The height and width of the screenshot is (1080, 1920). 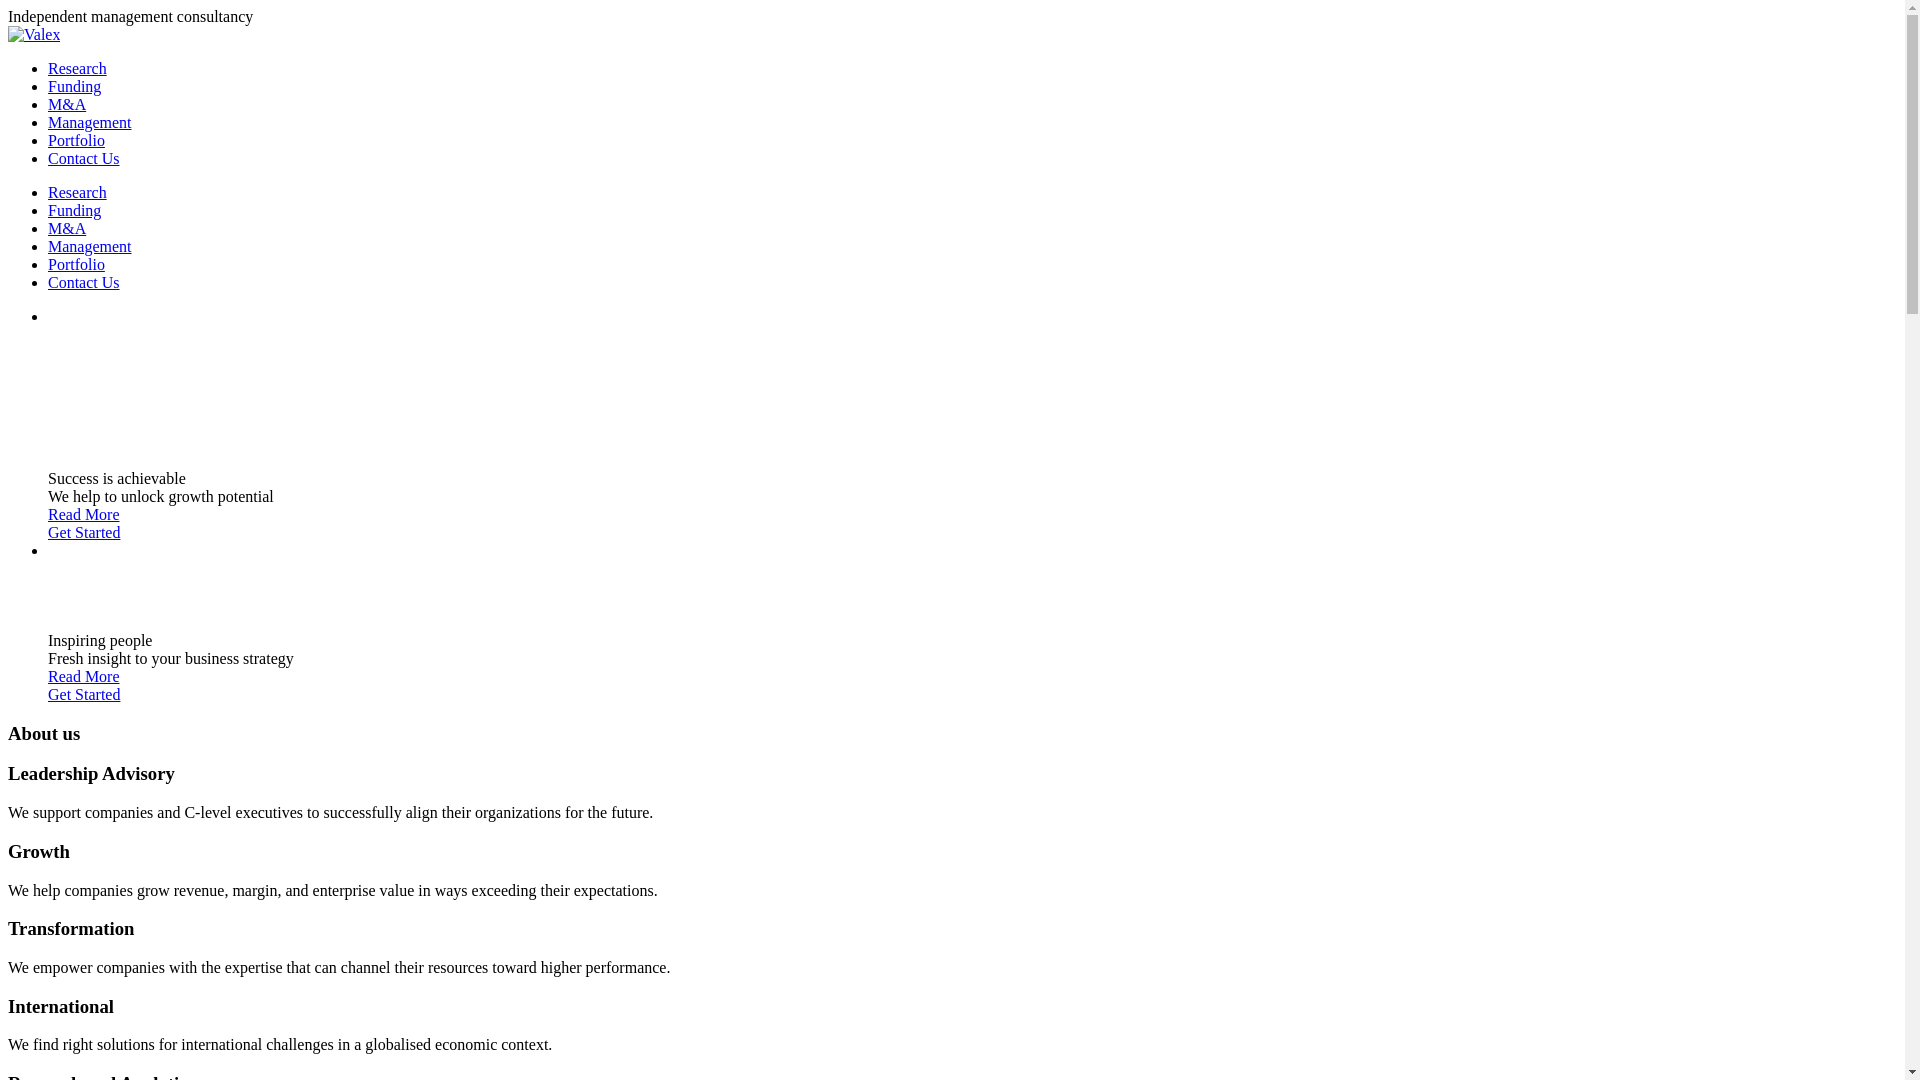 I want to click on Funding, so click(x=74, y=86).